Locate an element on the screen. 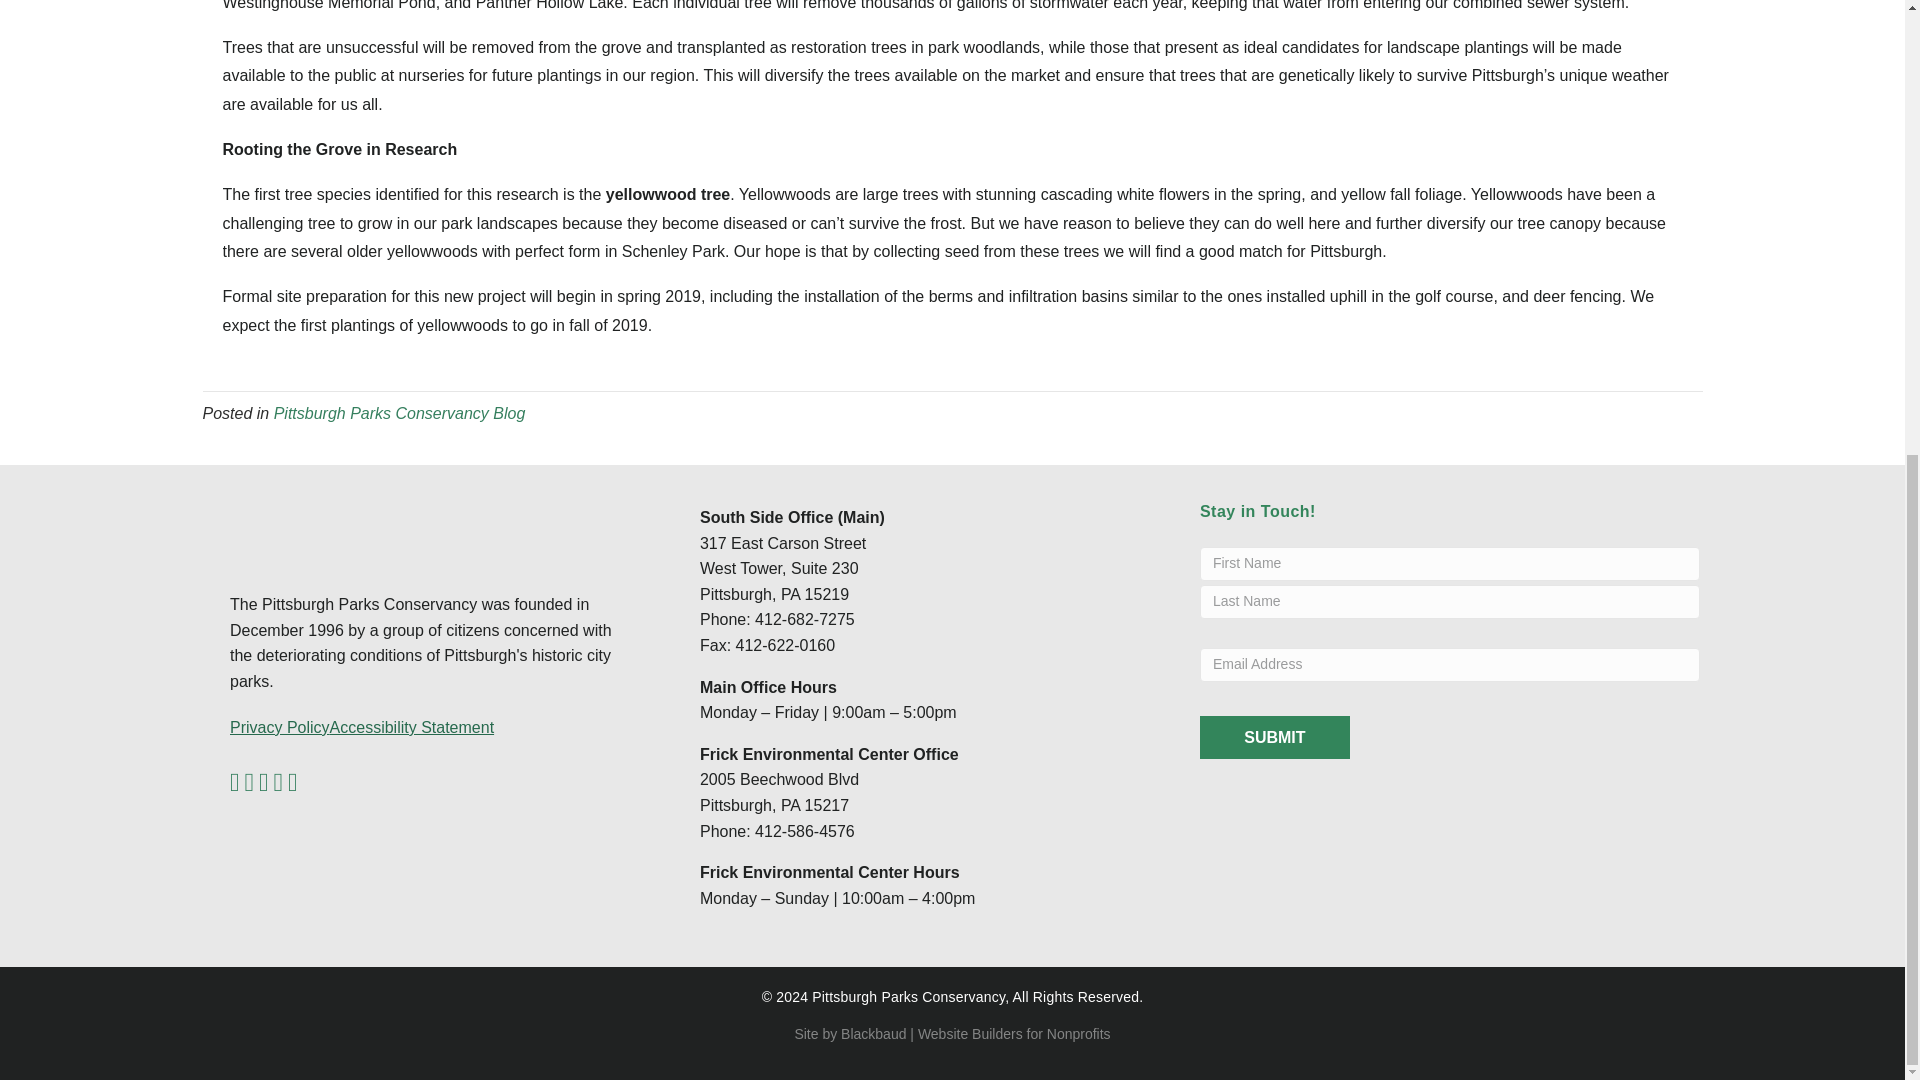 This screenshot has width=1920, height=1080. First Name is located at coordinates (1450, 564).